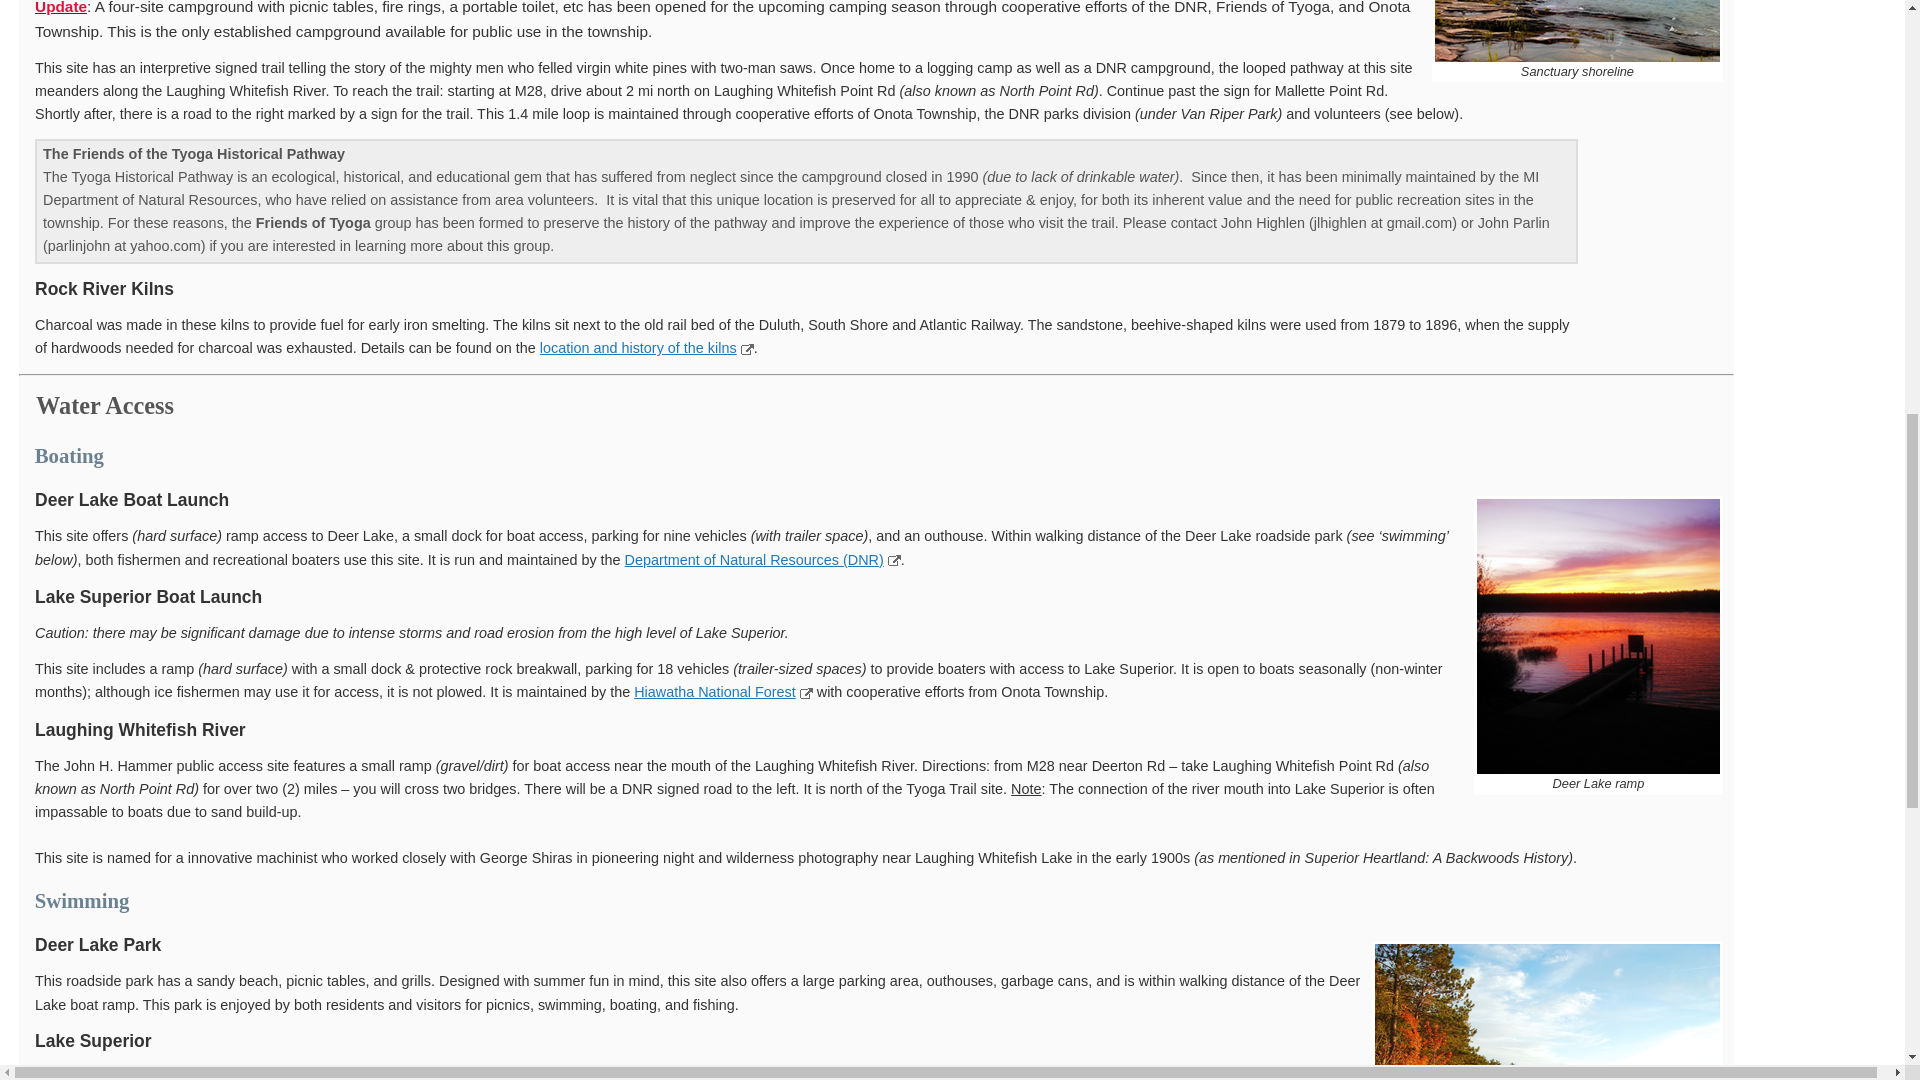 The width and height of the screenshot is (1920, 1080). I want to click on Hiawatha National Forest, so click(714, 691).